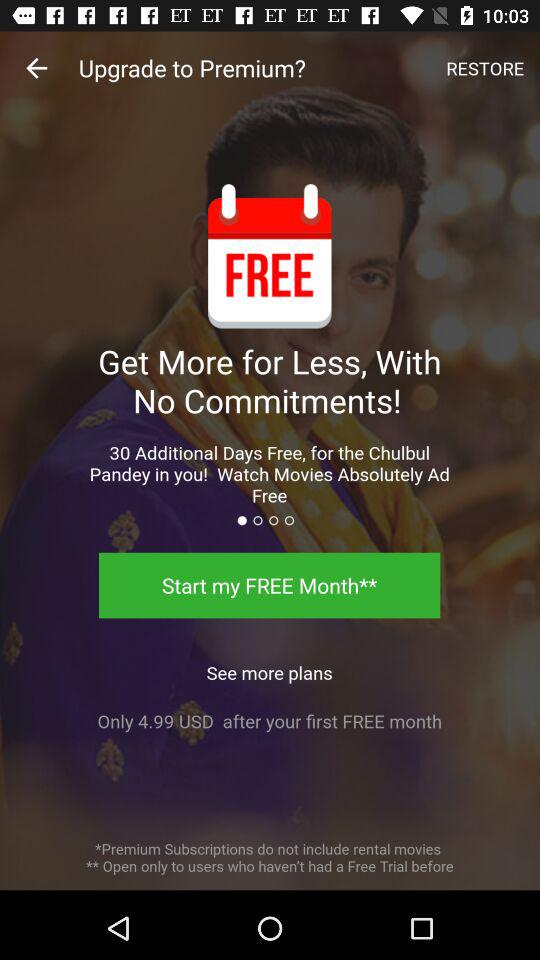 This screenshot has width=540, height=960. I want to click on turn off icon above the get more for icon, so click(485, 68).